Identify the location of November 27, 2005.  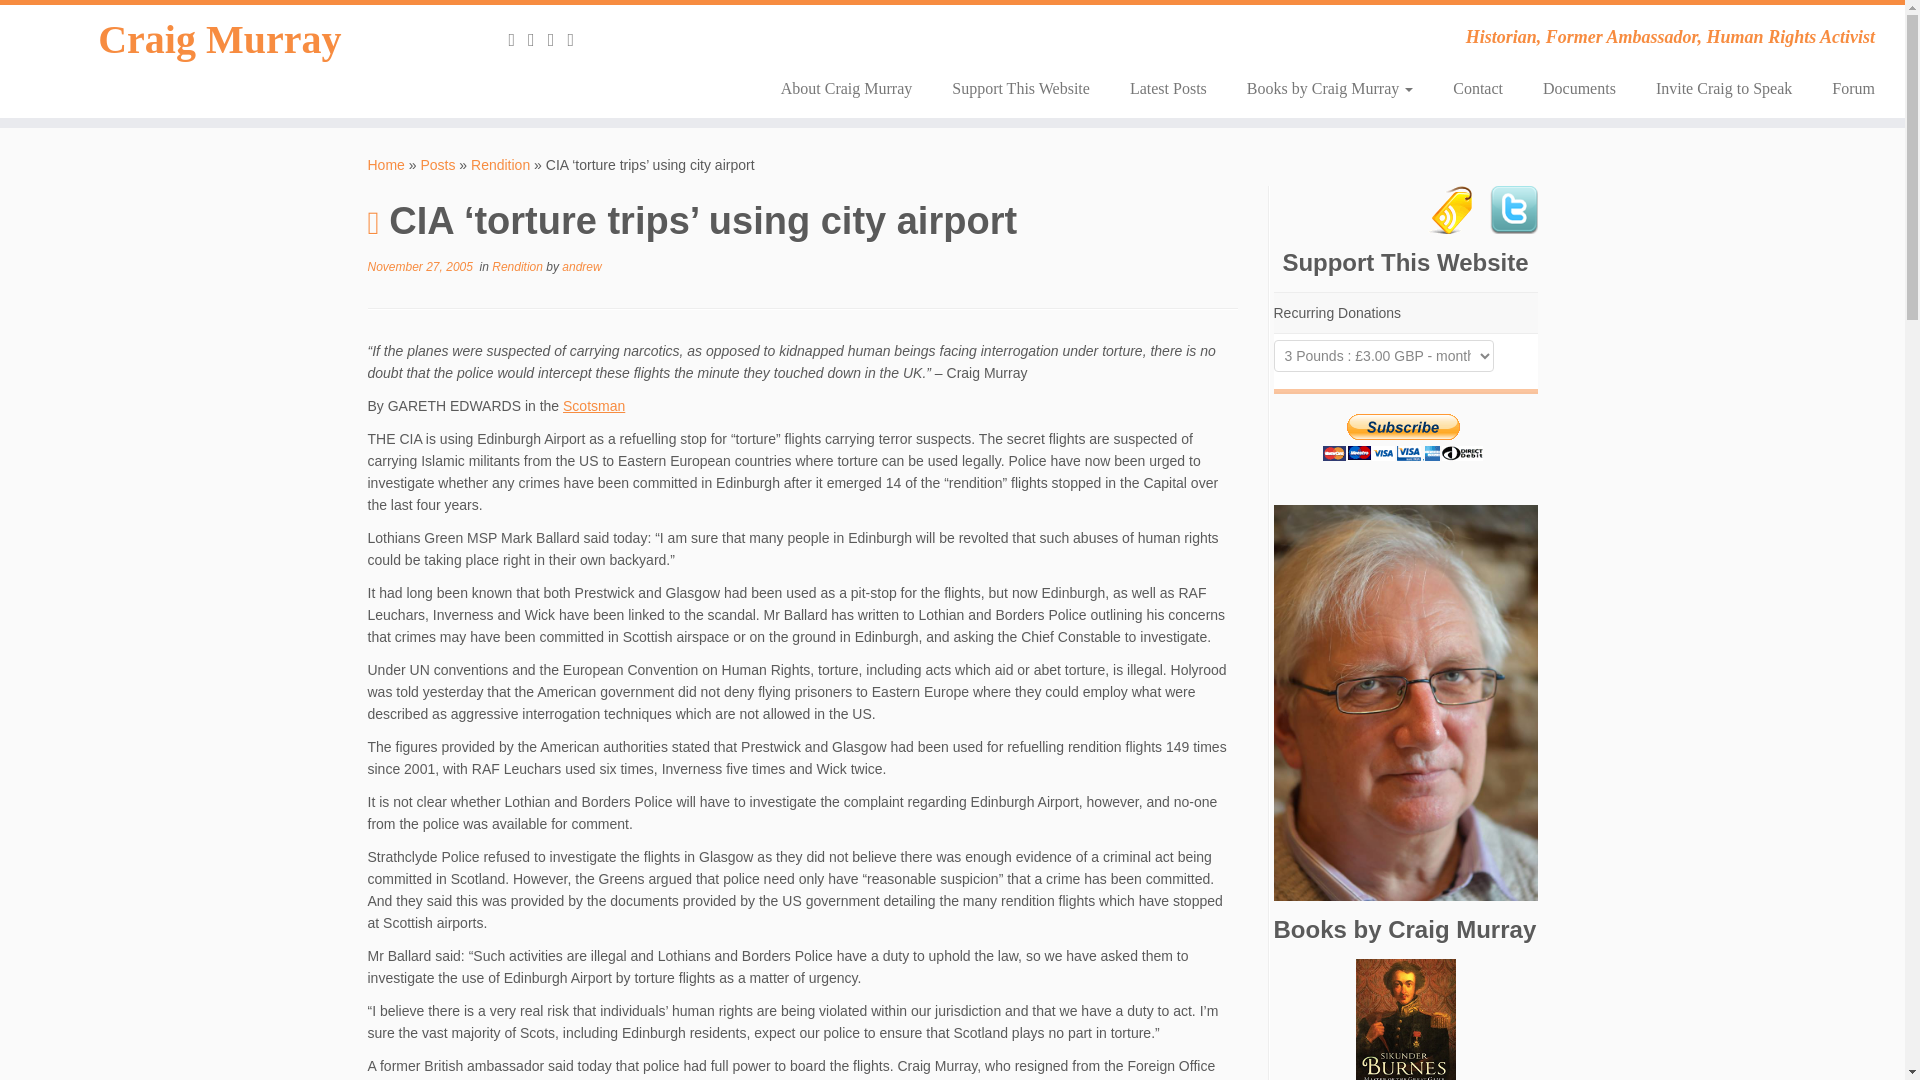
(420, 267).